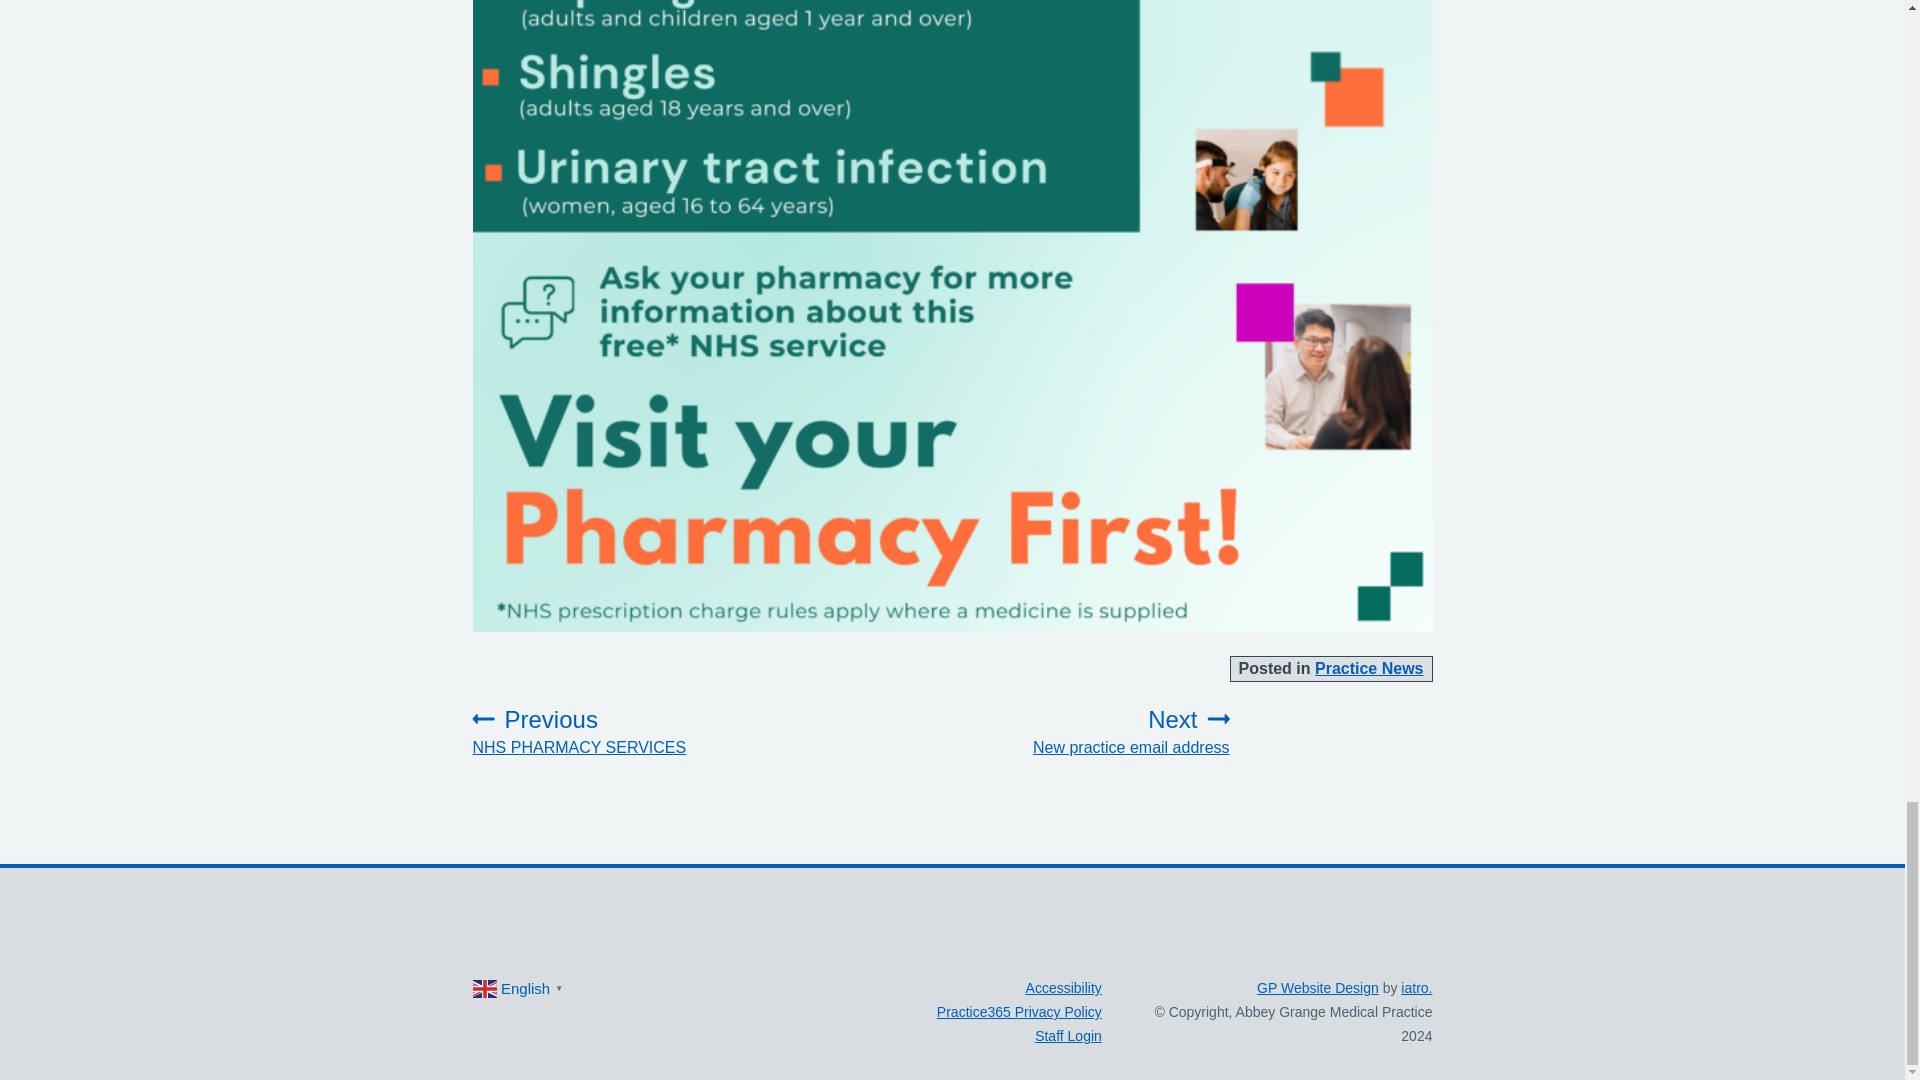 The image size is (1920, 1080). Describe the element at coordinates (1064, 987) in the screenshot. I see `Accessibility` at that location.